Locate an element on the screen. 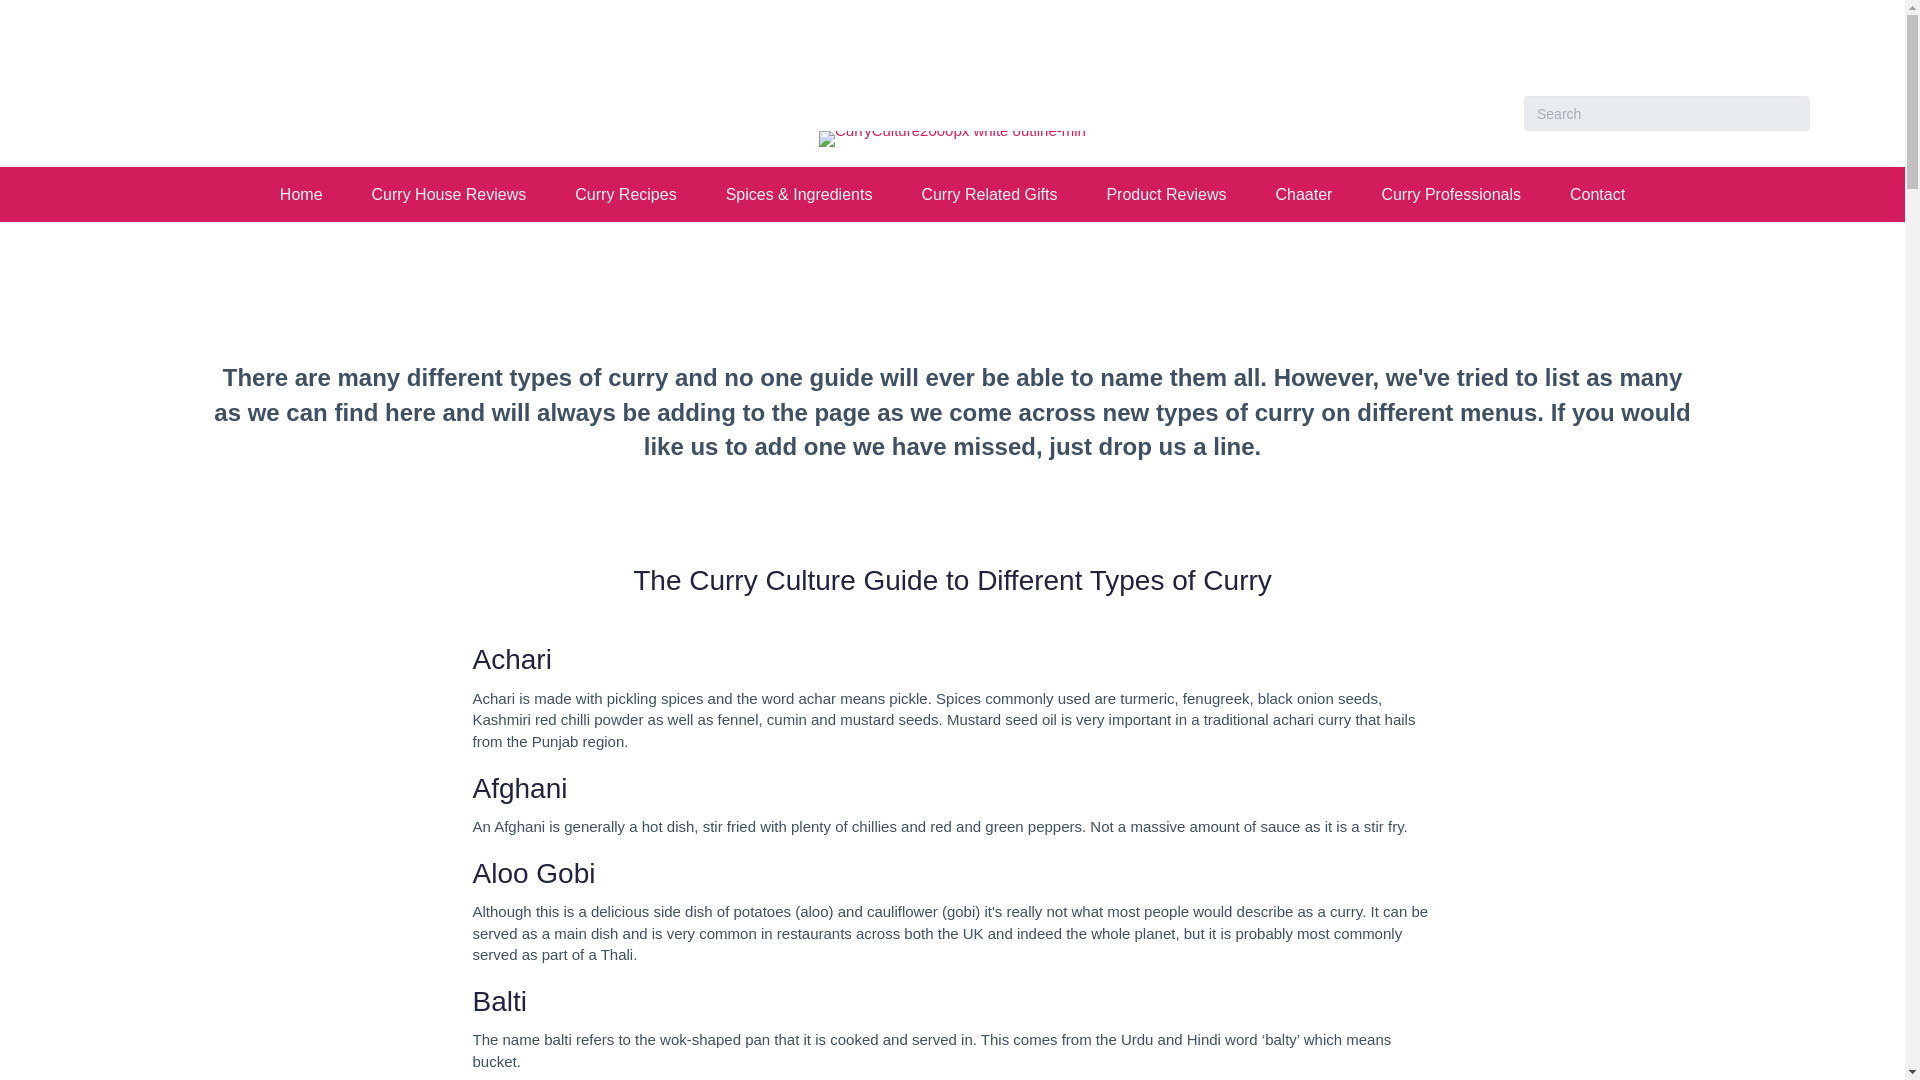  Product Reviews is located at coordinates (1166, 194).